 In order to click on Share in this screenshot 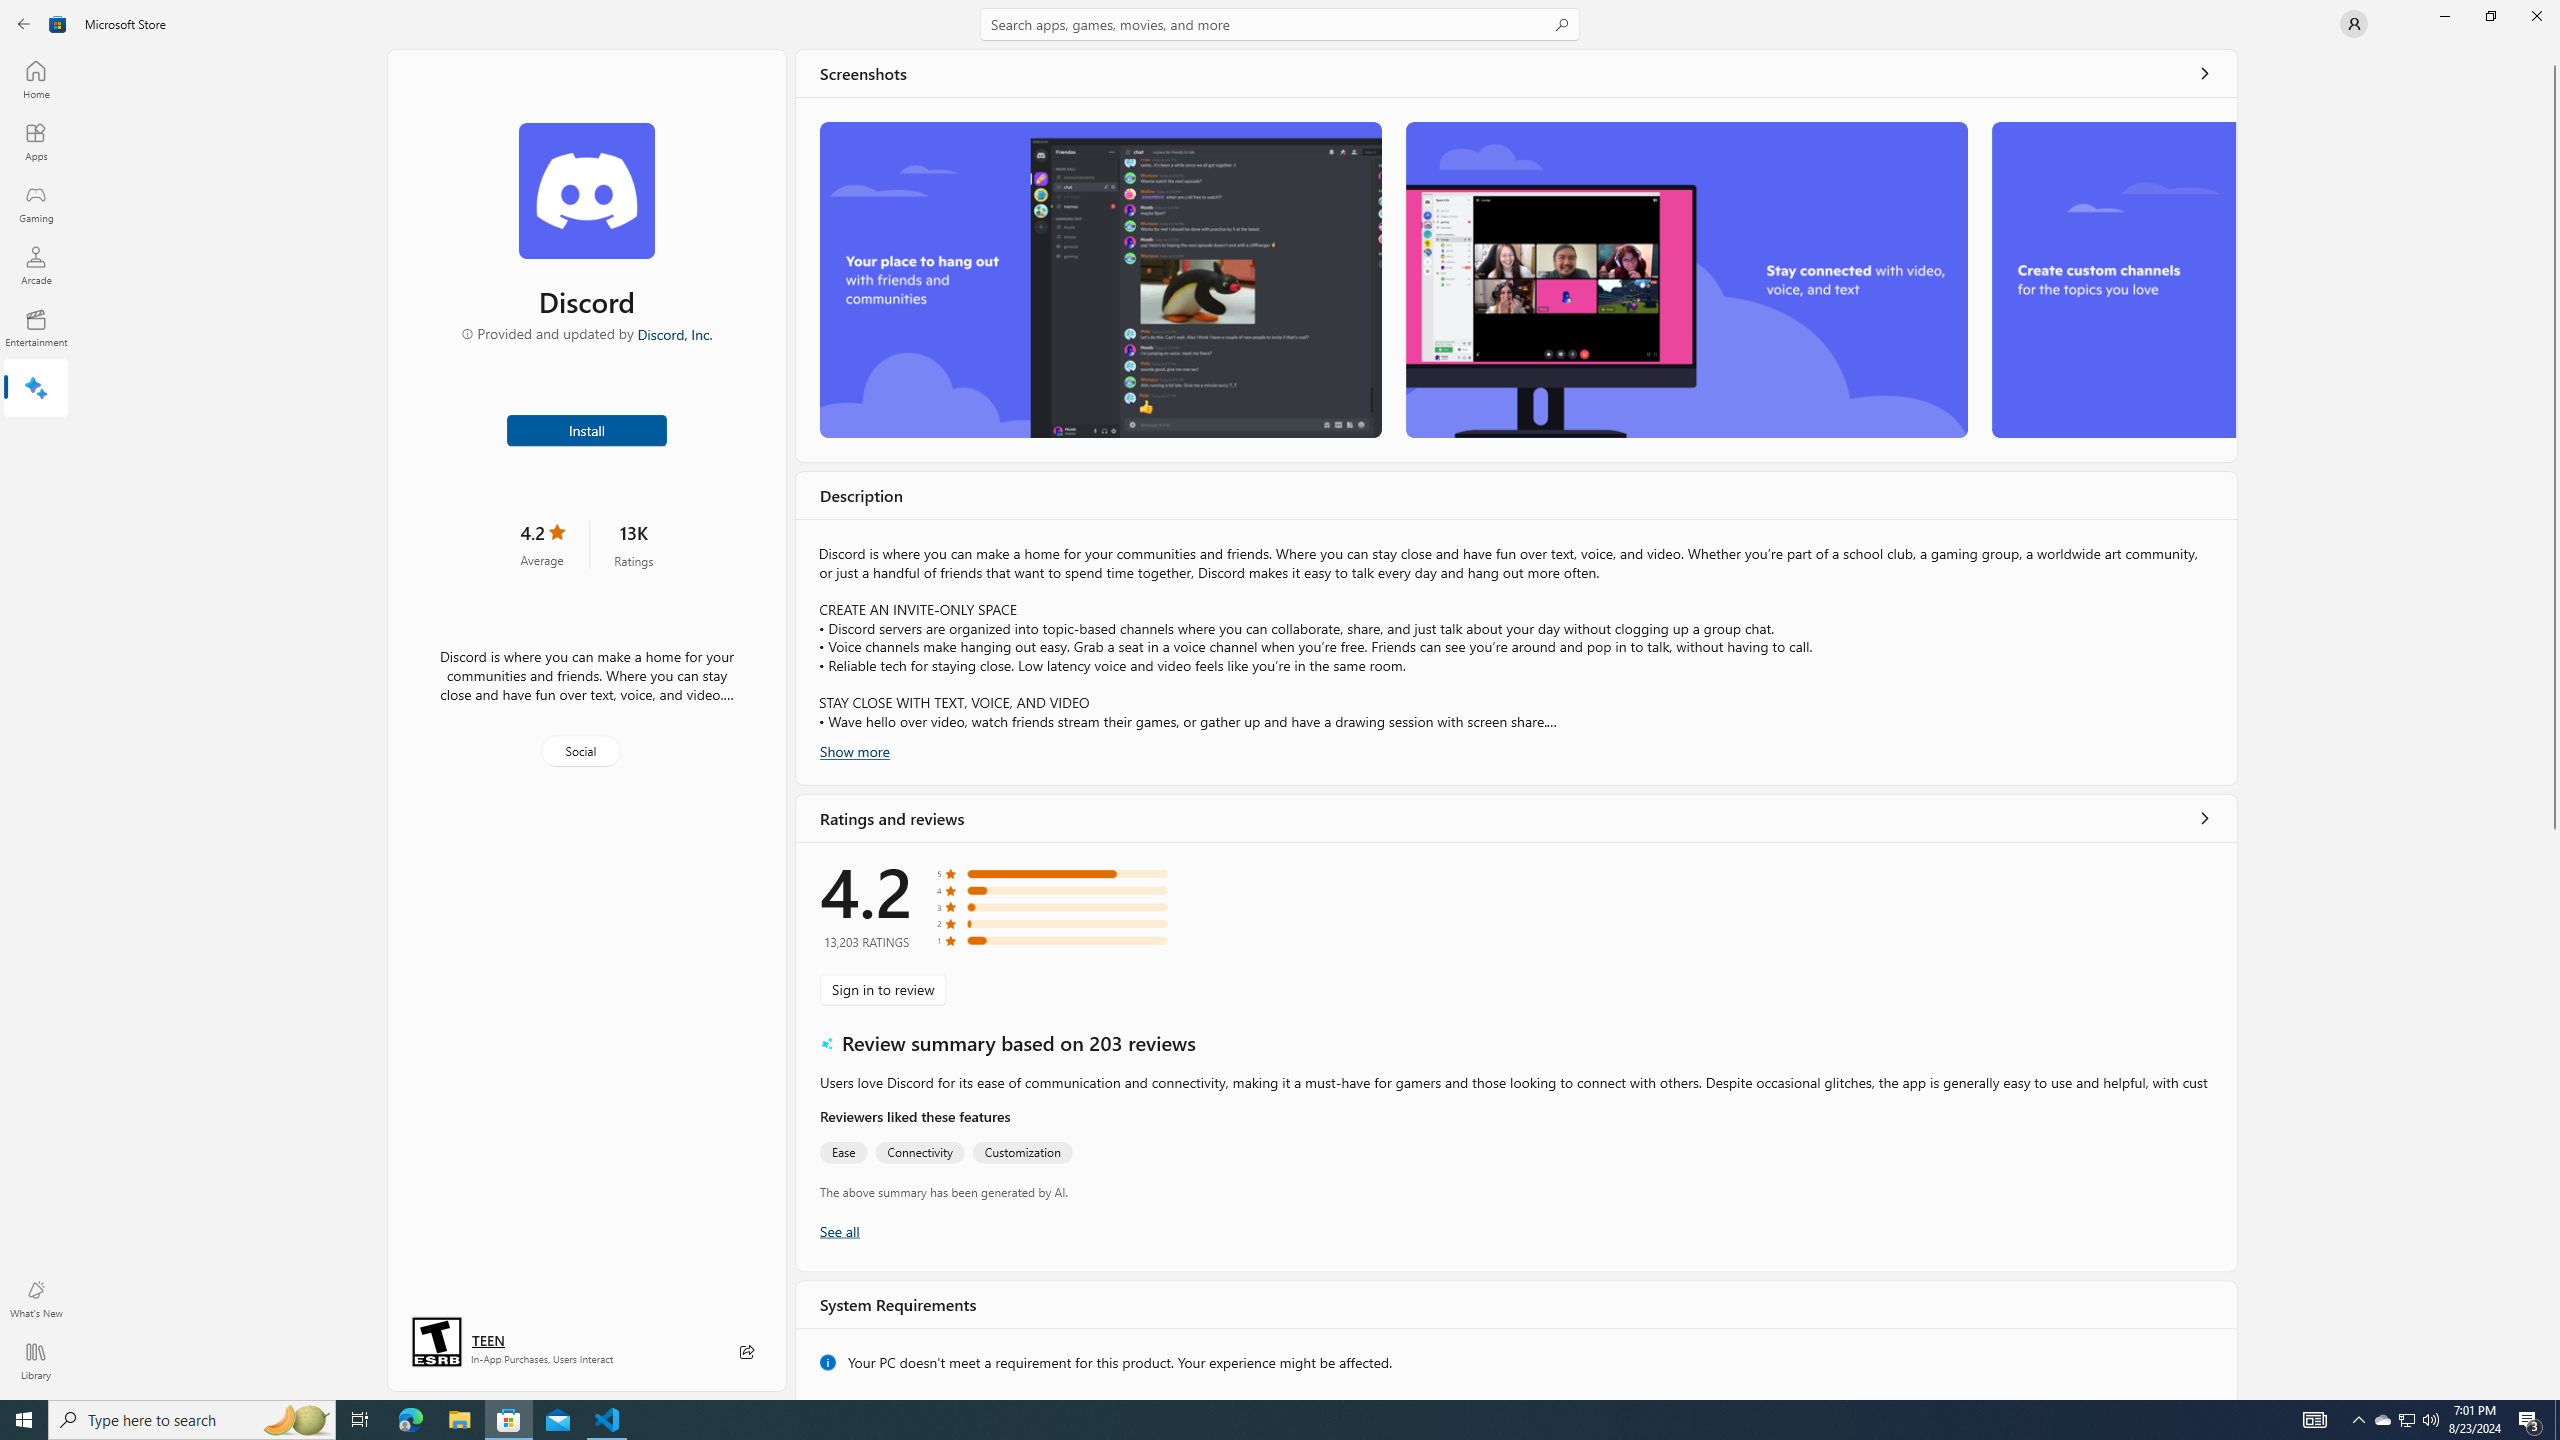, I will do `click(747, 1352)`.